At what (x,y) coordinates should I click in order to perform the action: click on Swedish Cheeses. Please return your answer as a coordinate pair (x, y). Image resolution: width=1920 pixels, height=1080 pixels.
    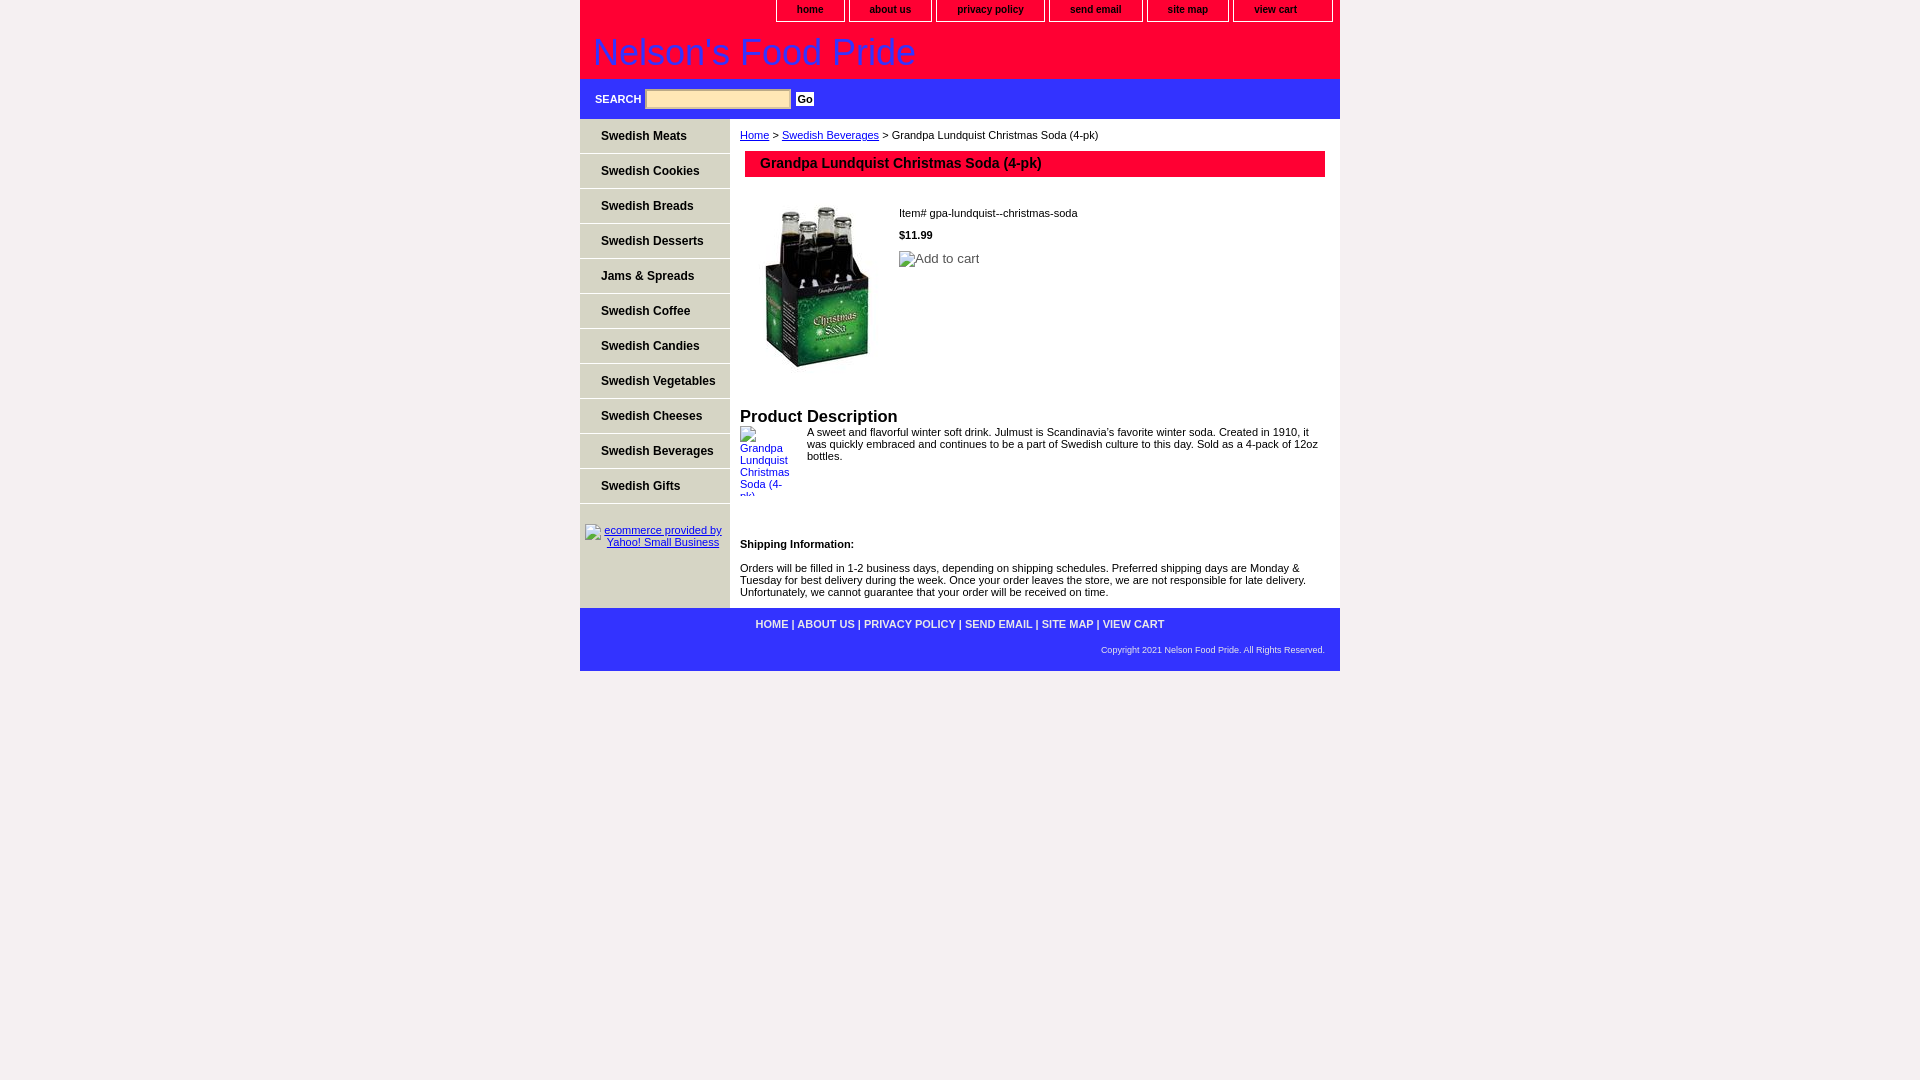
    Looking at the image, I should click on (654, 416).